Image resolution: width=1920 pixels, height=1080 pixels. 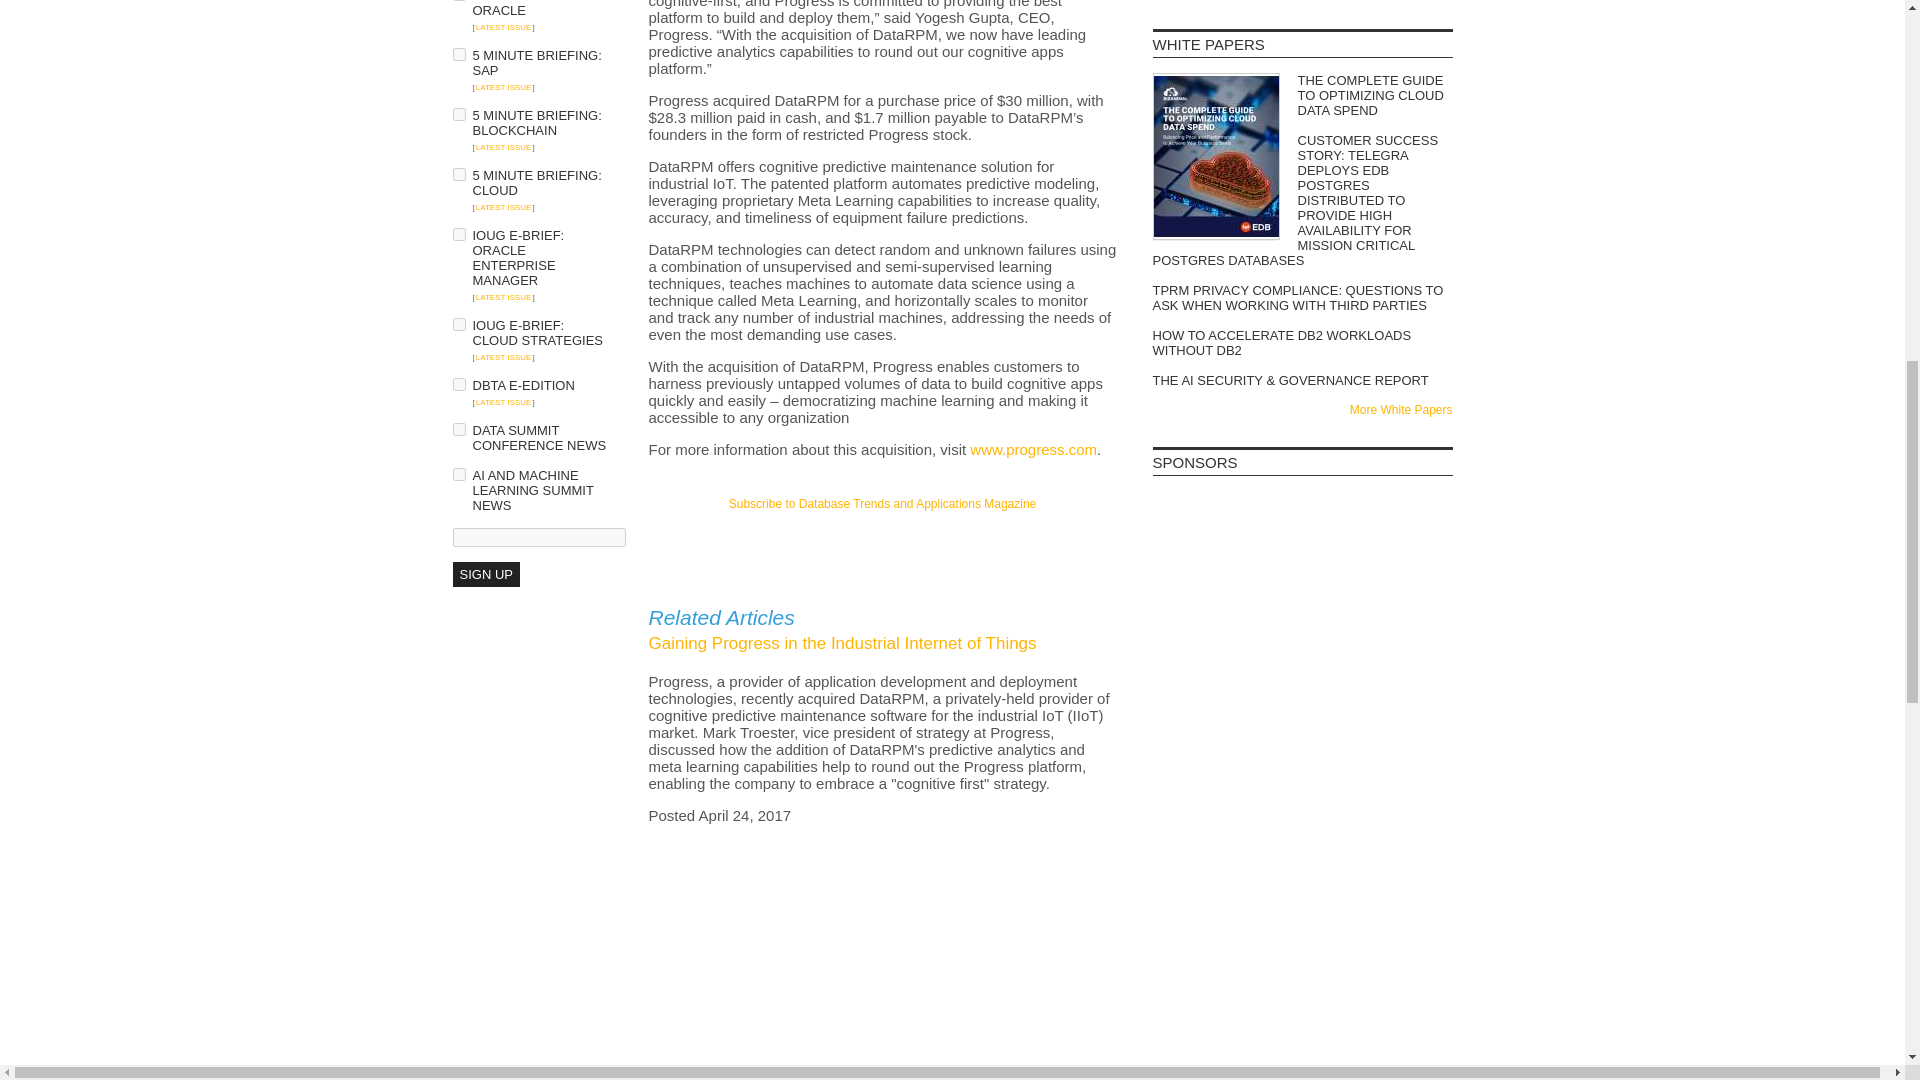 What do you see at coordinates (458, 234) in the screenshot?
I see `on` at bounding box center [458, 234].